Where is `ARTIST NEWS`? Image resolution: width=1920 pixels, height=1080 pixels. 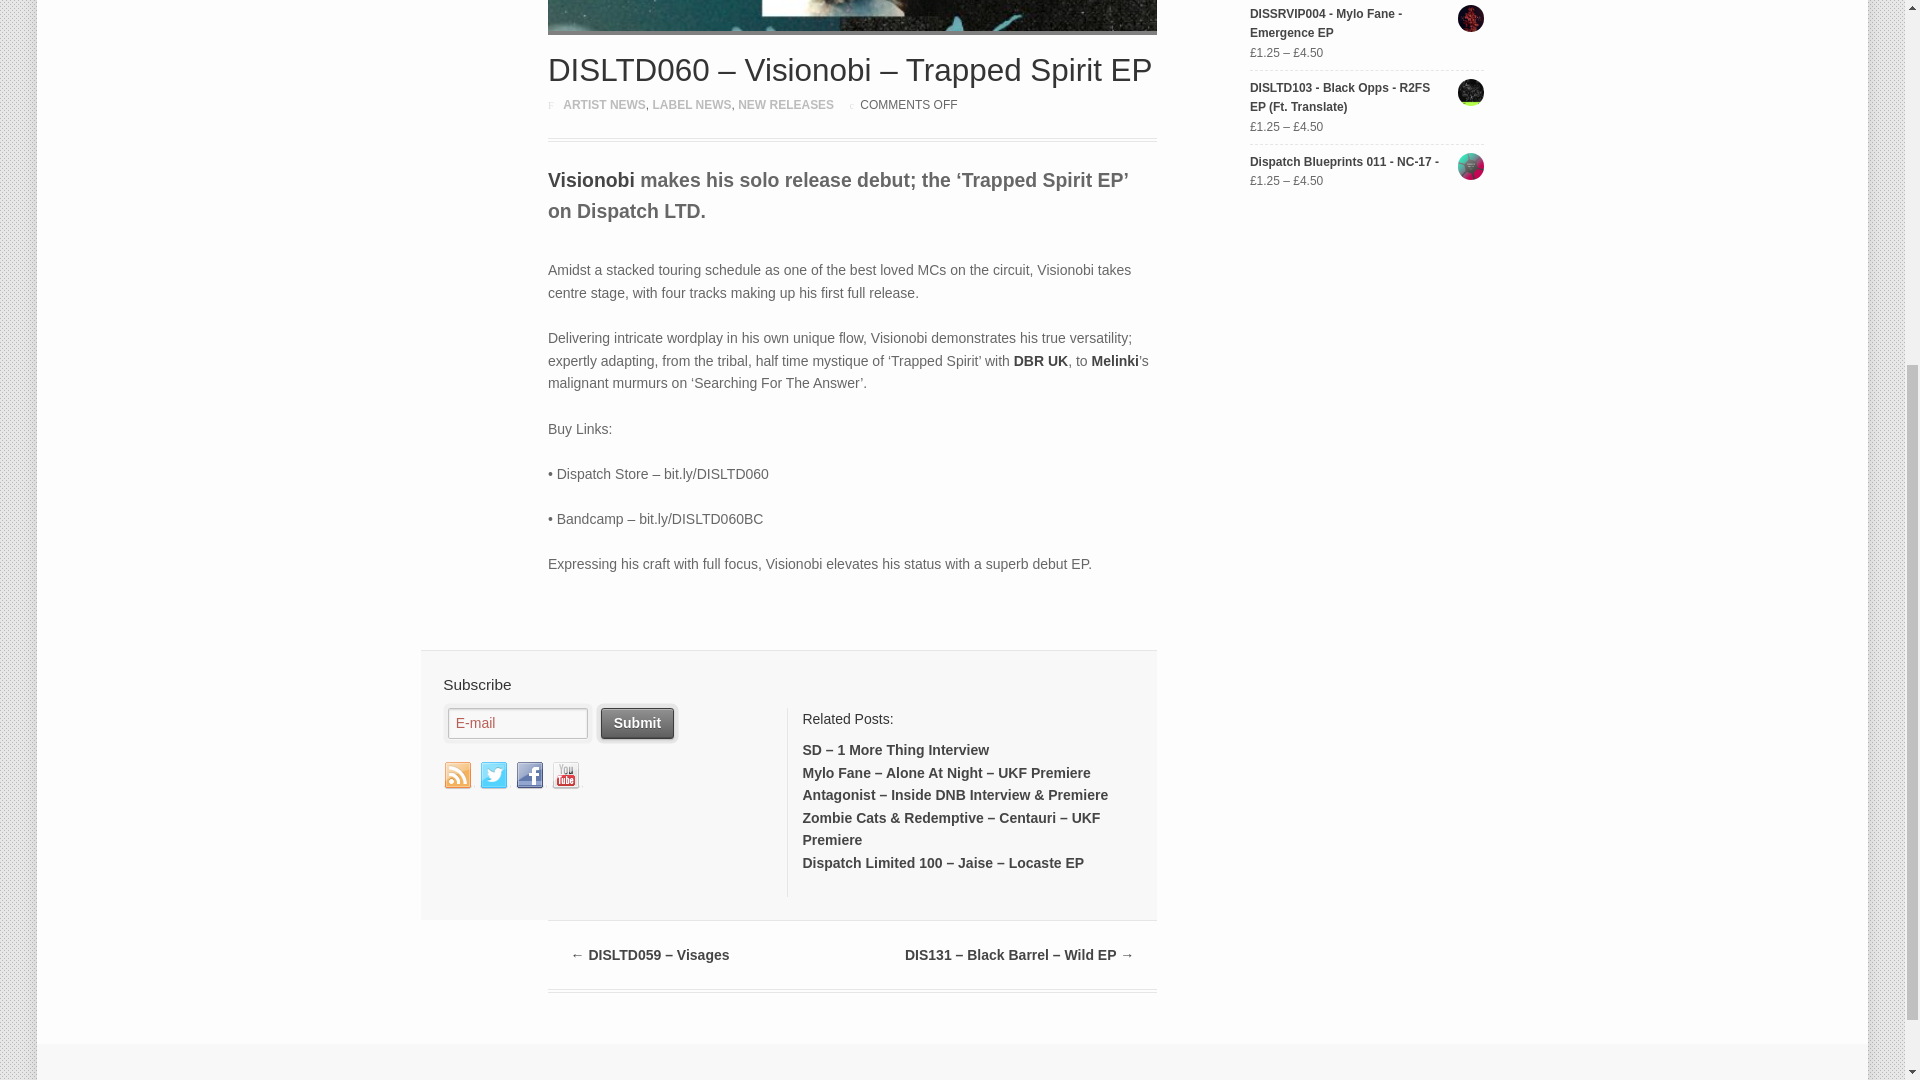 ARTIST NEWS is located at coordinates (604, 105).